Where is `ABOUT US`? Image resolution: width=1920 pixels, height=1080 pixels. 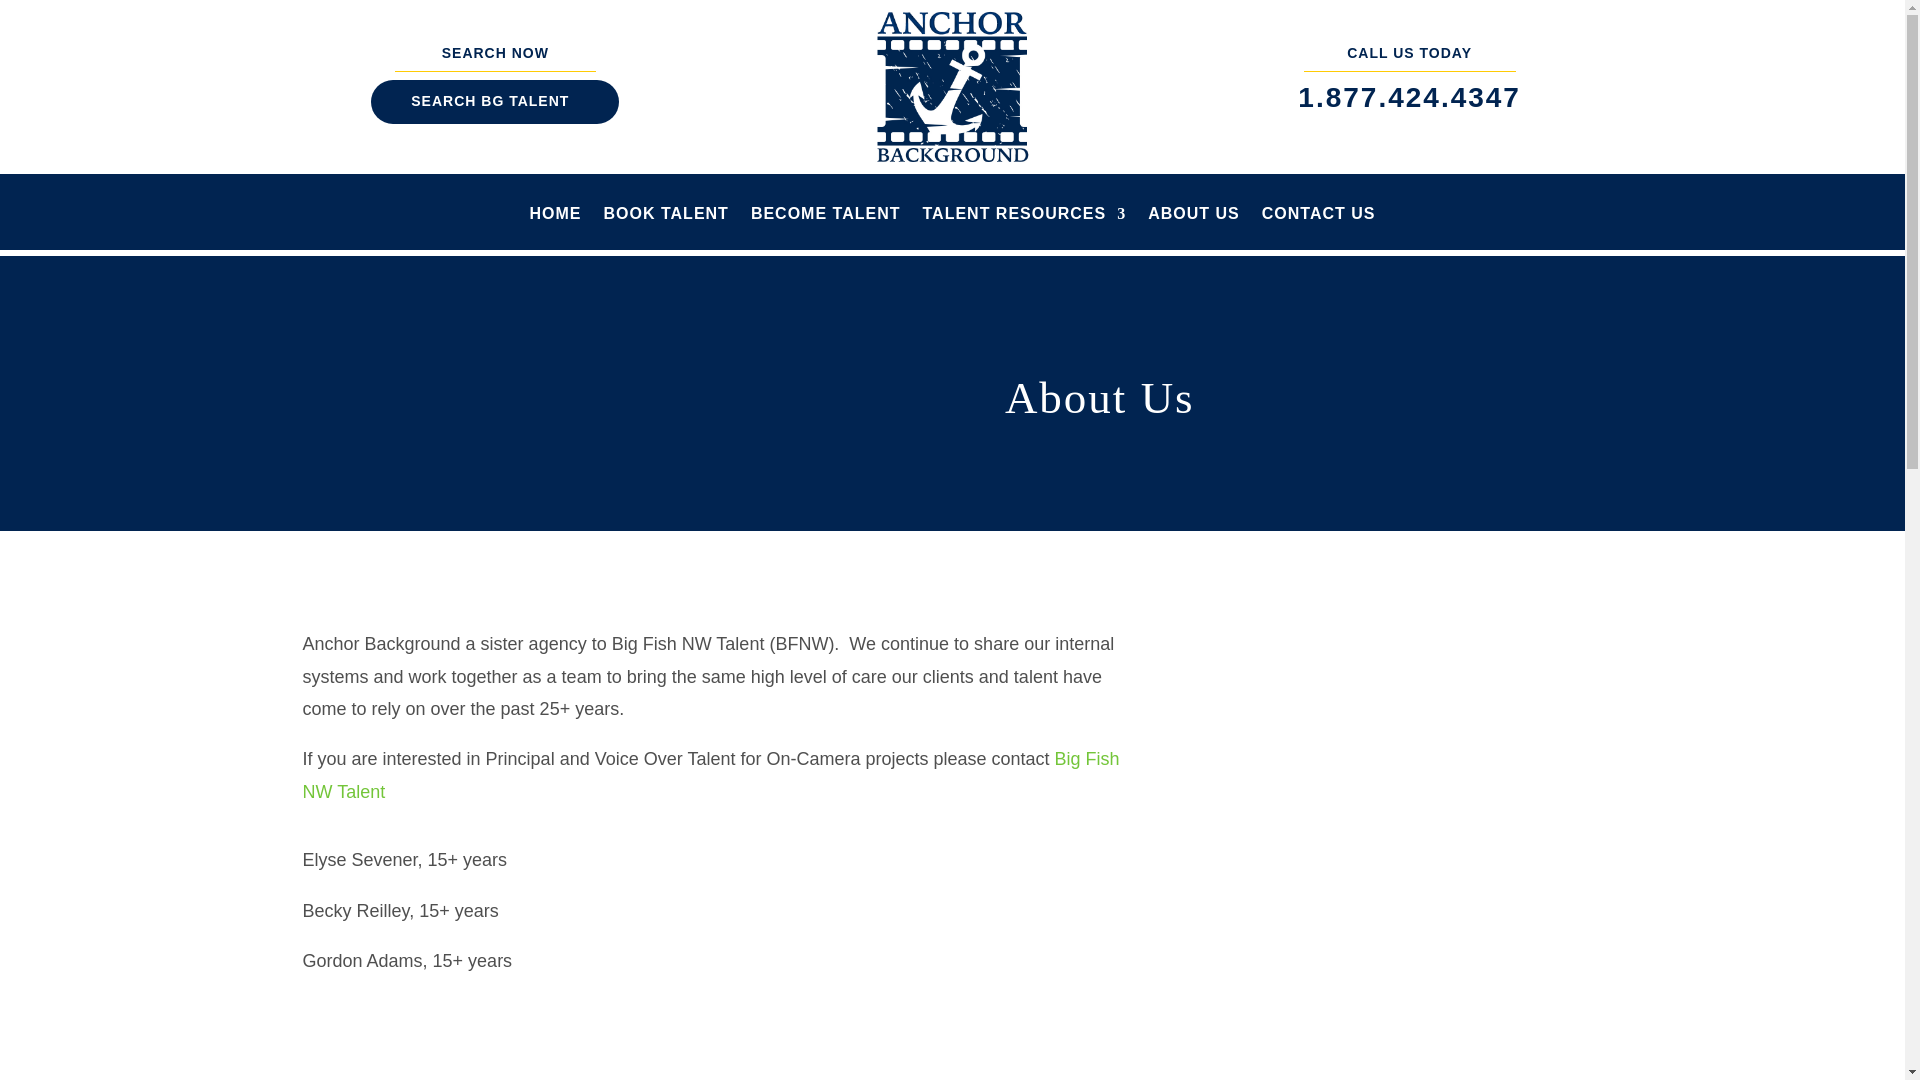
ABOUT US is located at coordinates (1194, 228).